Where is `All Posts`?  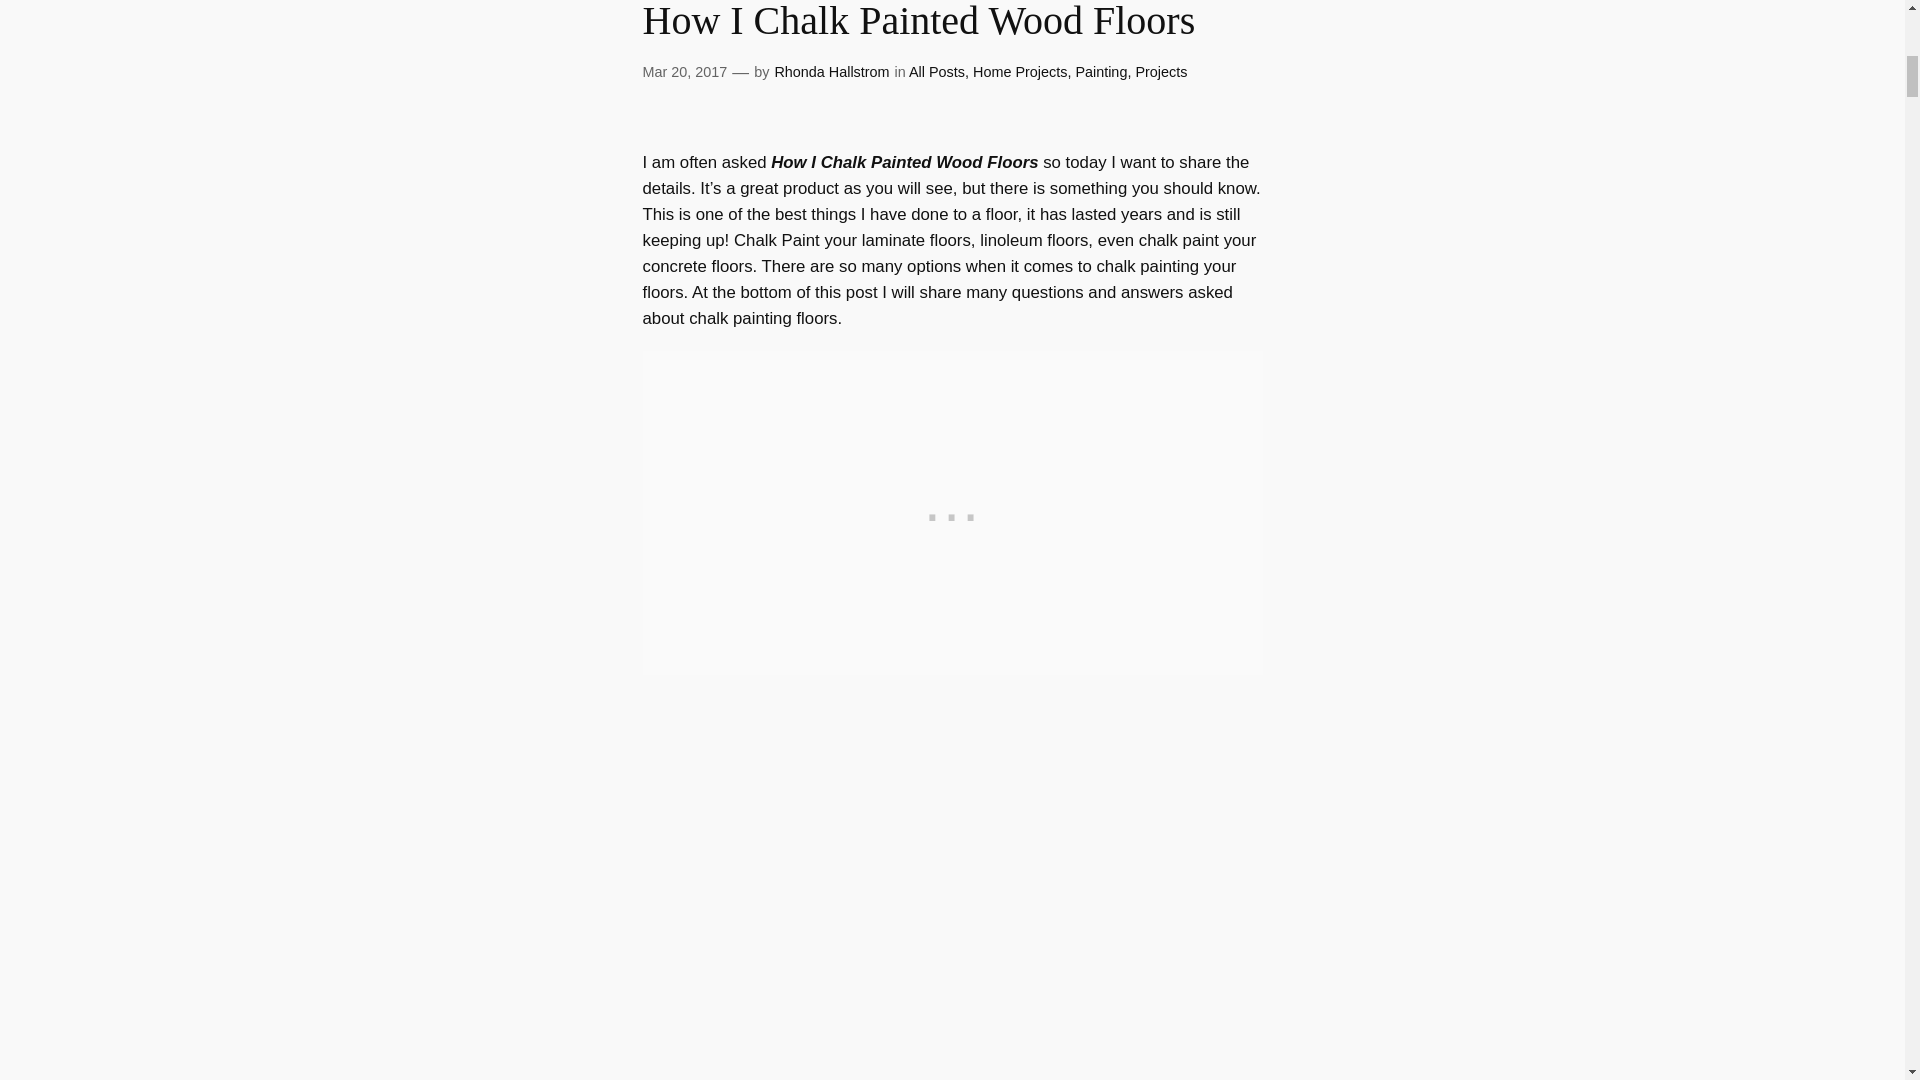
All Posts is located at coordinates (936, 71).